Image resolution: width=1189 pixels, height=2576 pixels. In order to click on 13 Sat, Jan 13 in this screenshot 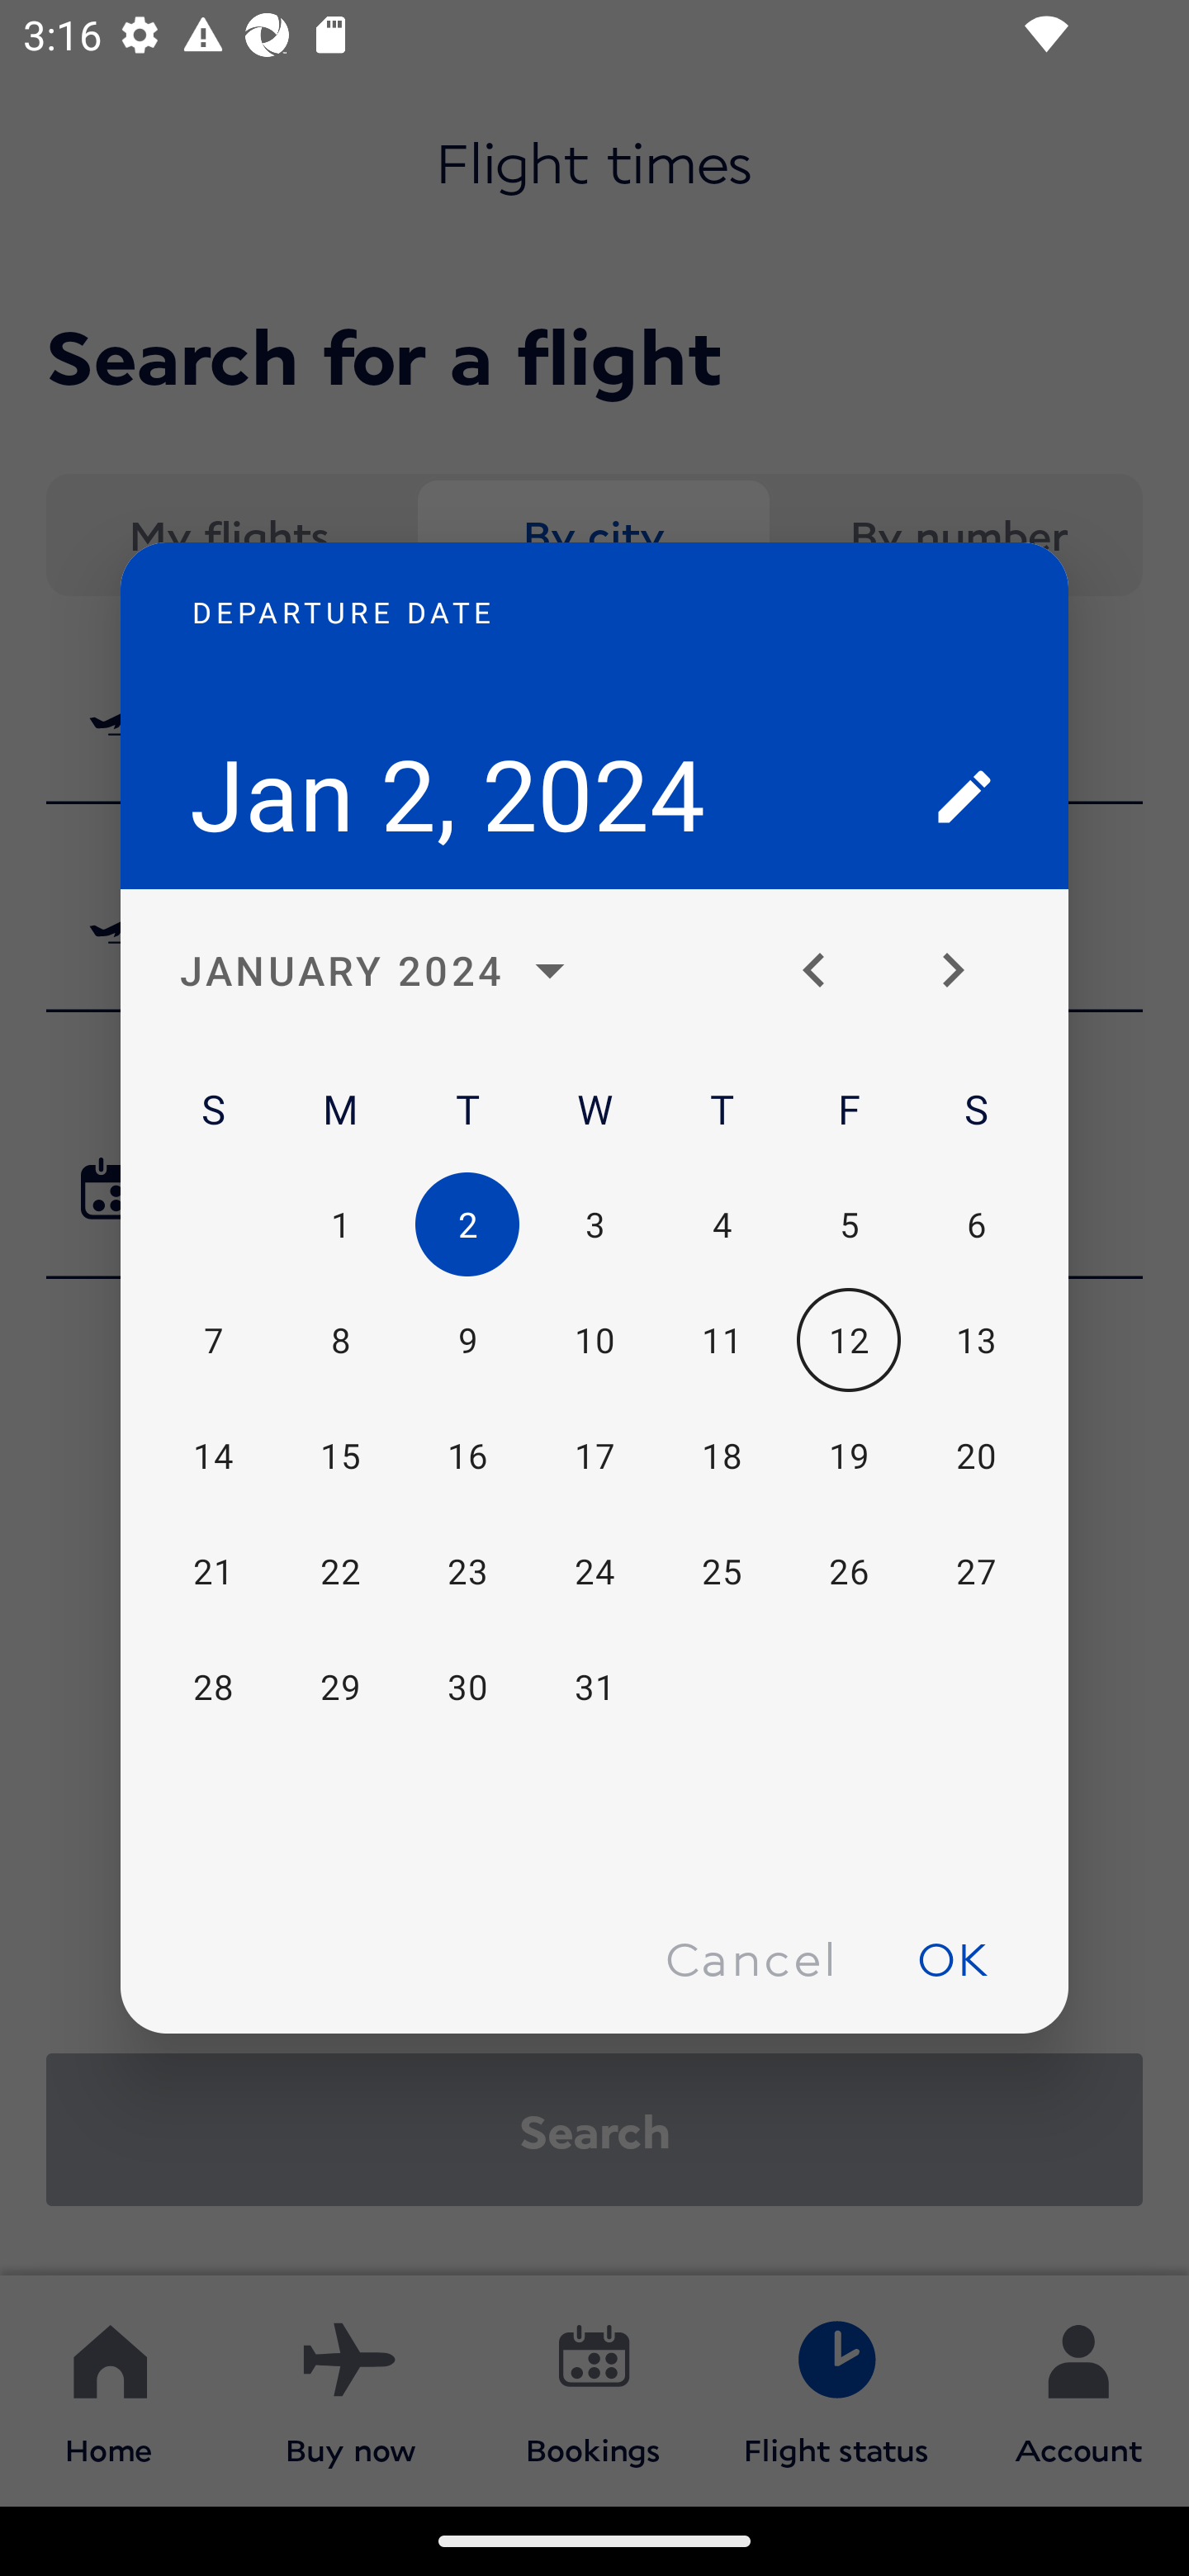, I will do `click(975, 1341)`.